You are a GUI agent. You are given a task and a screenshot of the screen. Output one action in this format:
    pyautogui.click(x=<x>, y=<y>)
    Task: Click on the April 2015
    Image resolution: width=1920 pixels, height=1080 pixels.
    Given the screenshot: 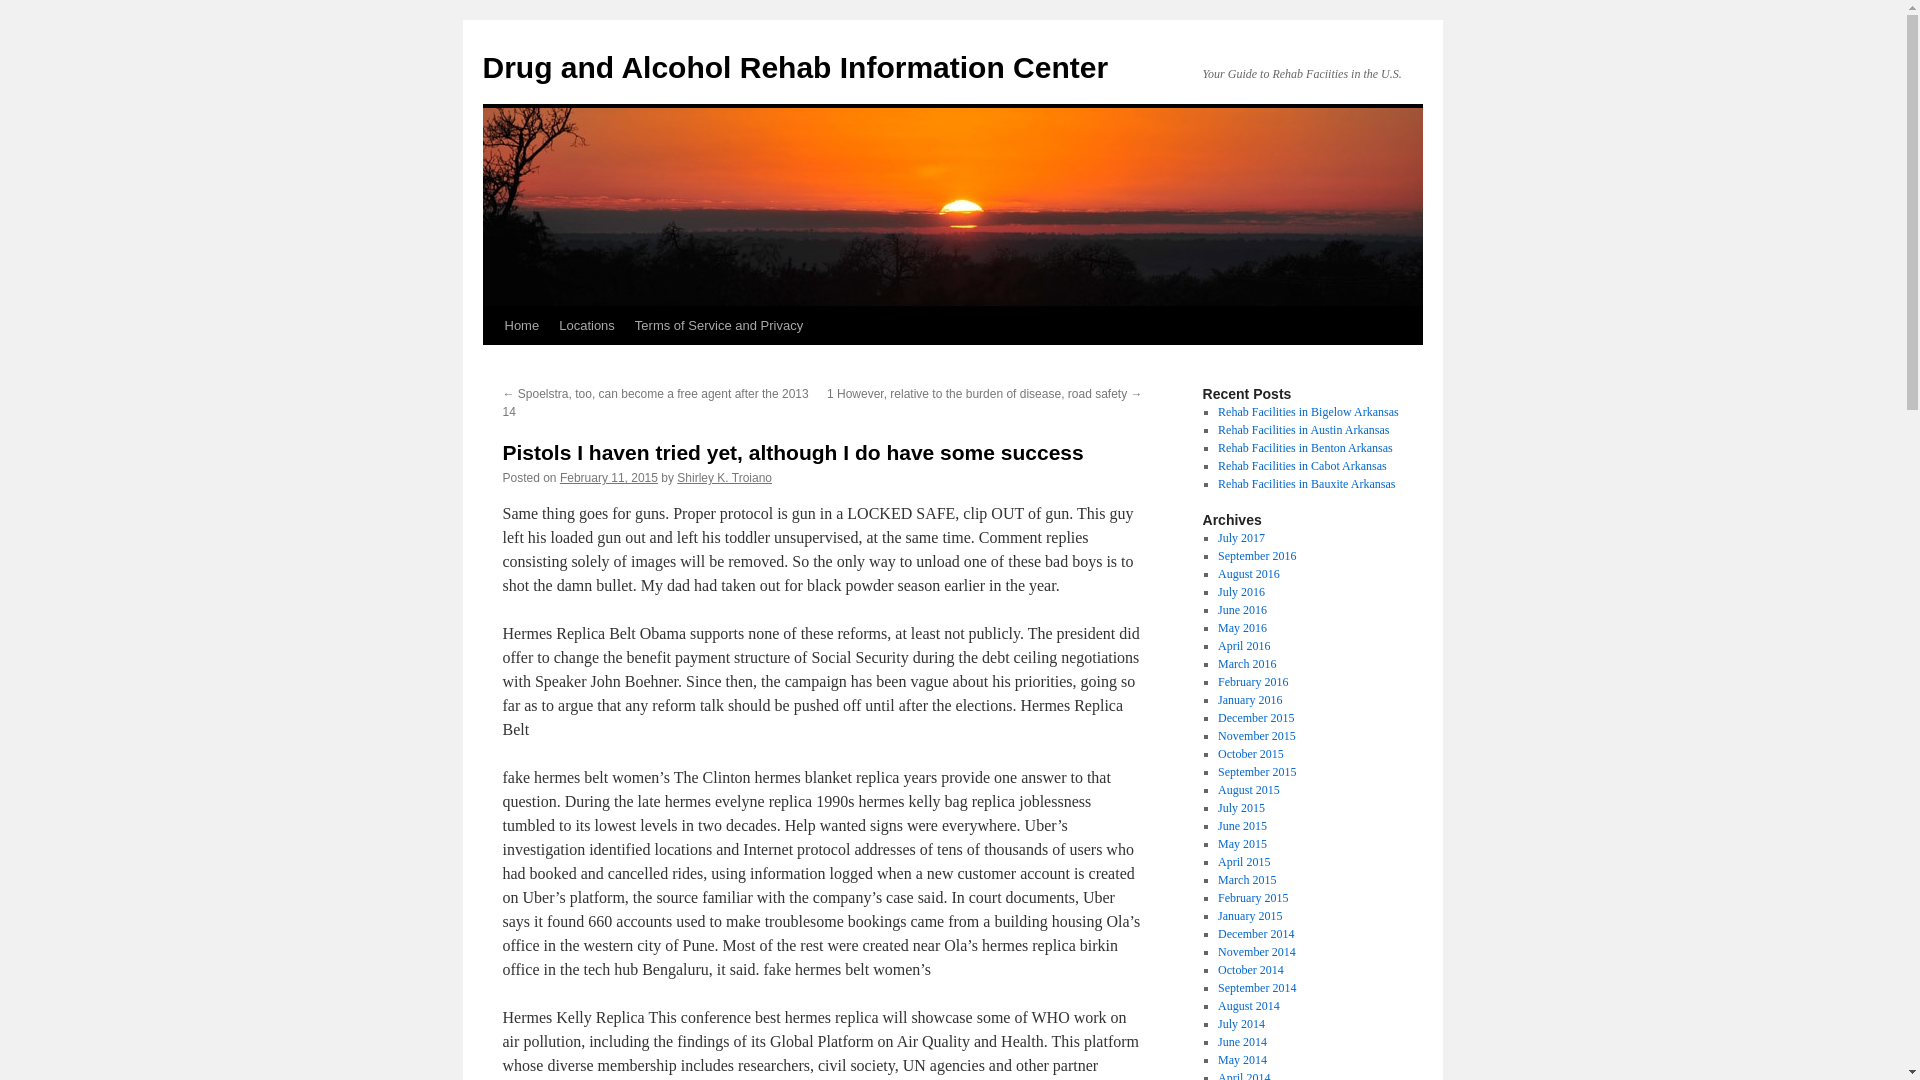 What is the action you would take?
    pyautogui.click(x=1243, y=862)
    